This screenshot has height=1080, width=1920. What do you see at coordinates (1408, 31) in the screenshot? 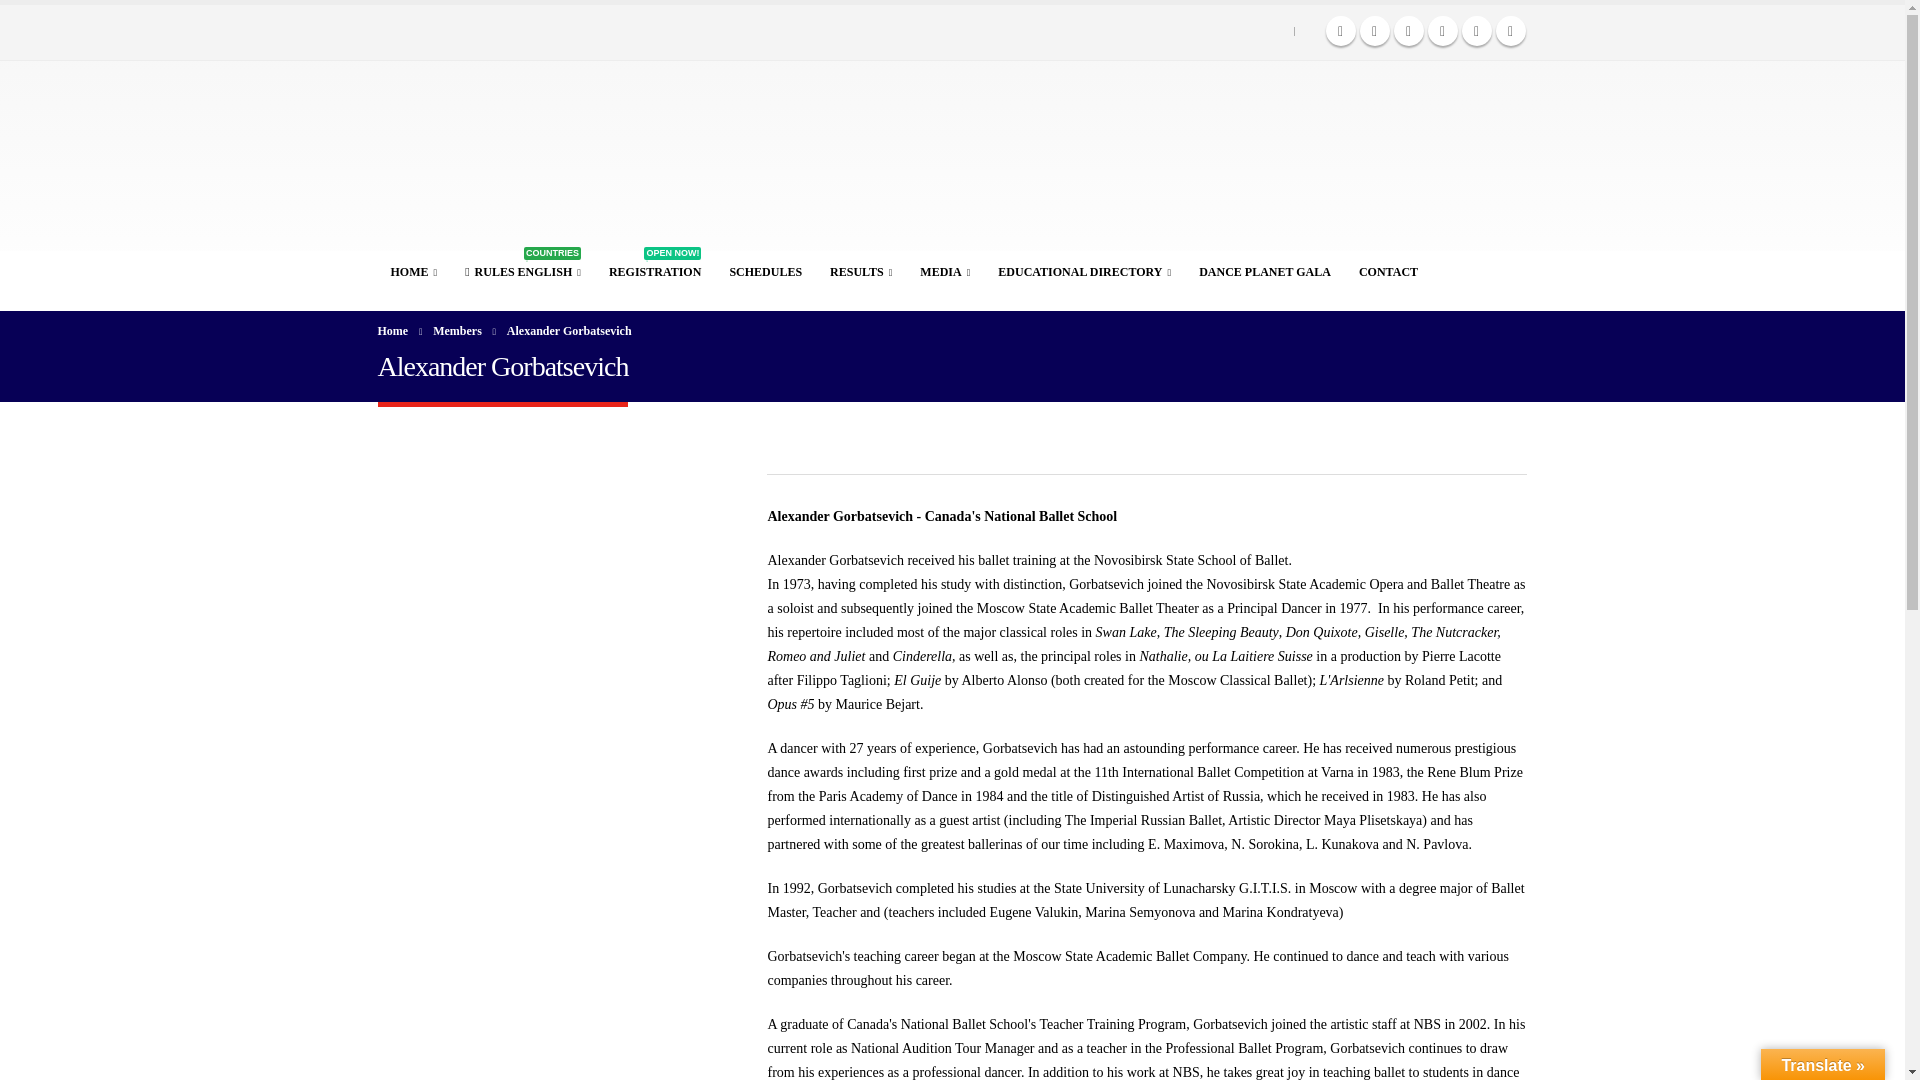
I see `EDUCATIONAL DIRECTORY` at bounding box center [1408, 31].